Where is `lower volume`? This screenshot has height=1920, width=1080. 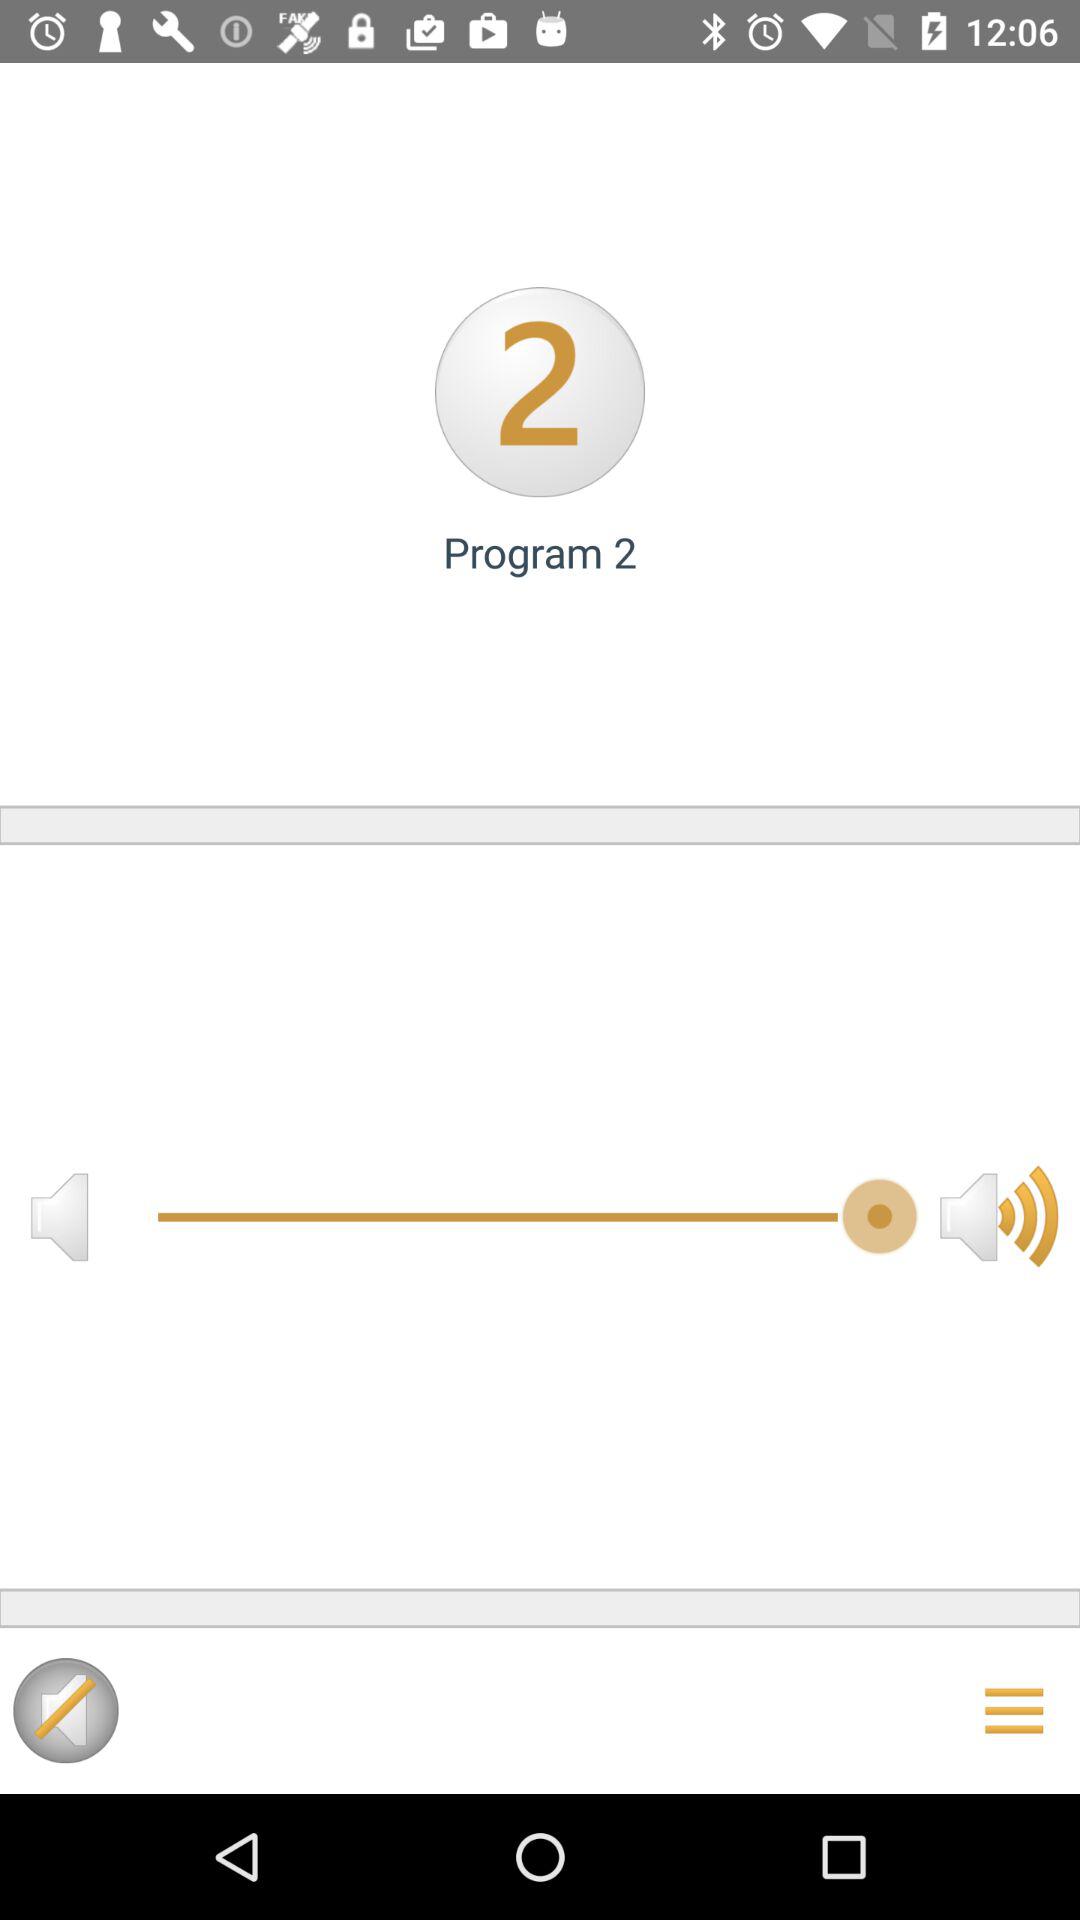
lower volume is located at coordinates (59, 1216).